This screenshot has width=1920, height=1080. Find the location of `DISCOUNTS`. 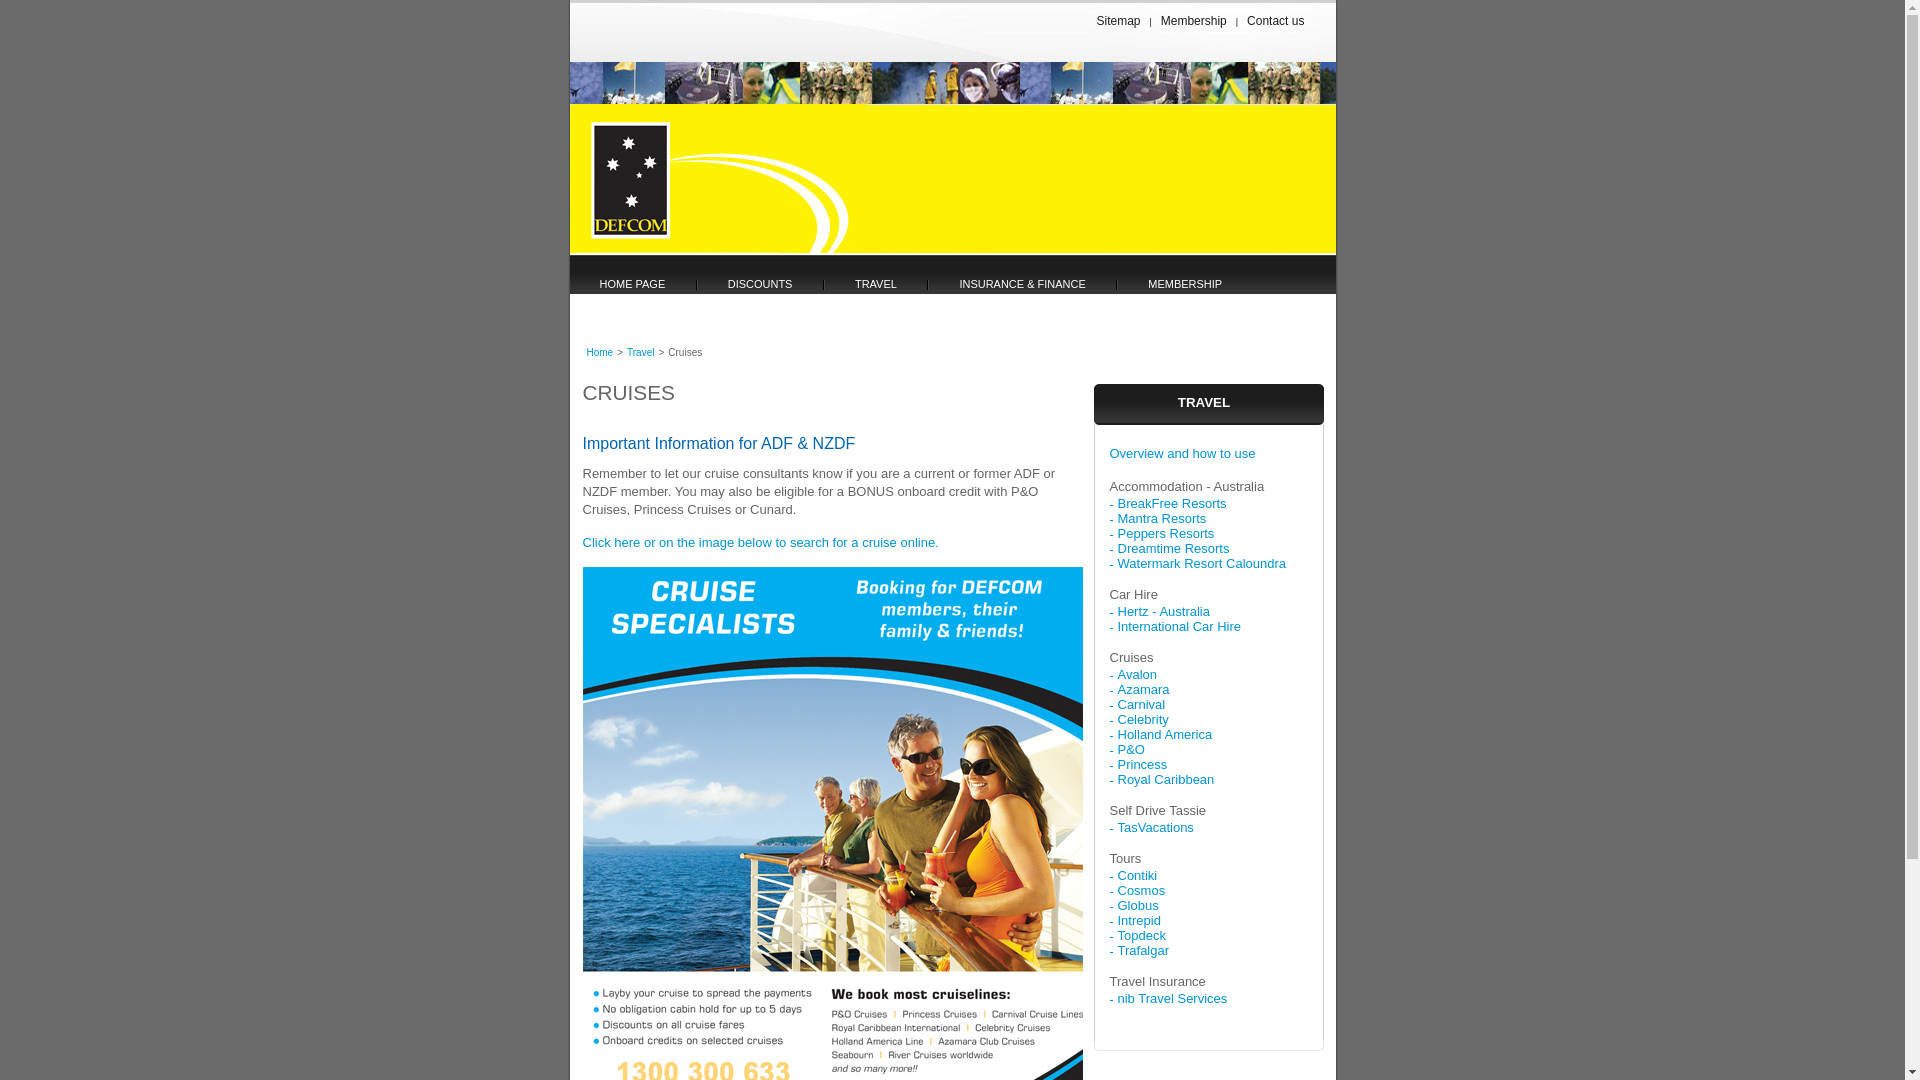

DISCOUNTS is located at coordinates (758, 284).